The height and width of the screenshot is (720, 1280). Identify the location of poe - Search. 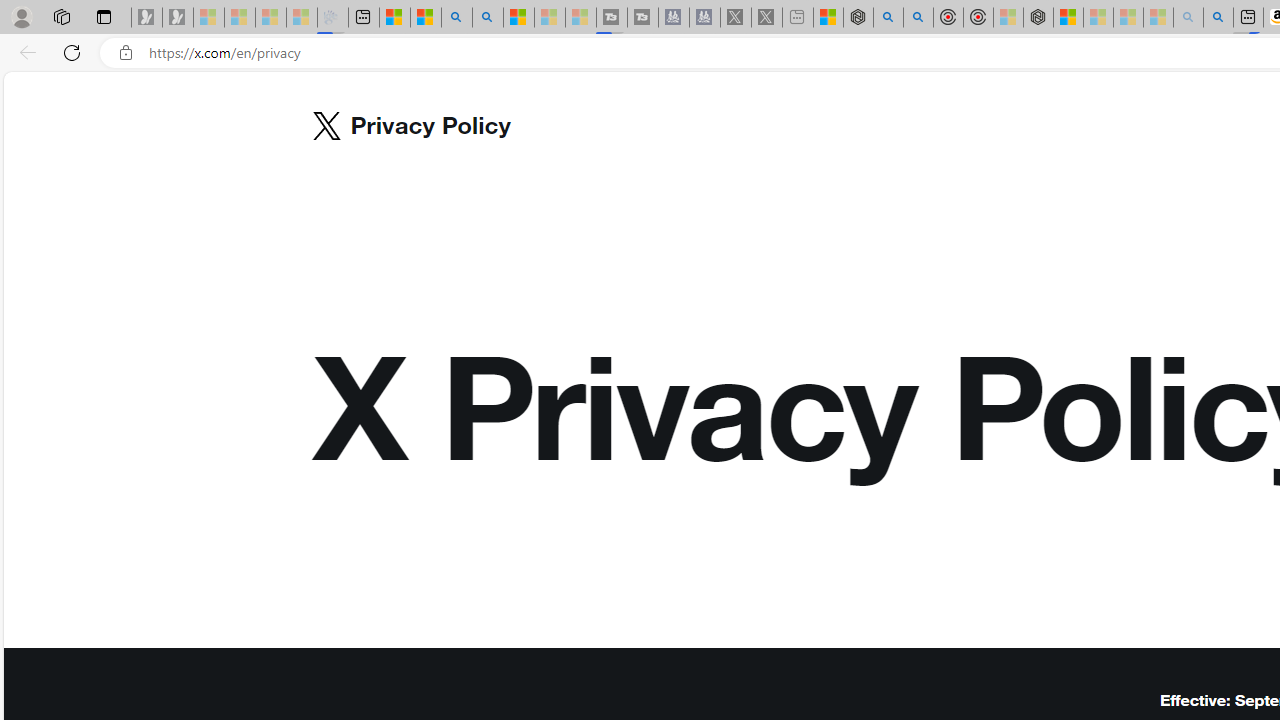
(888, 18).